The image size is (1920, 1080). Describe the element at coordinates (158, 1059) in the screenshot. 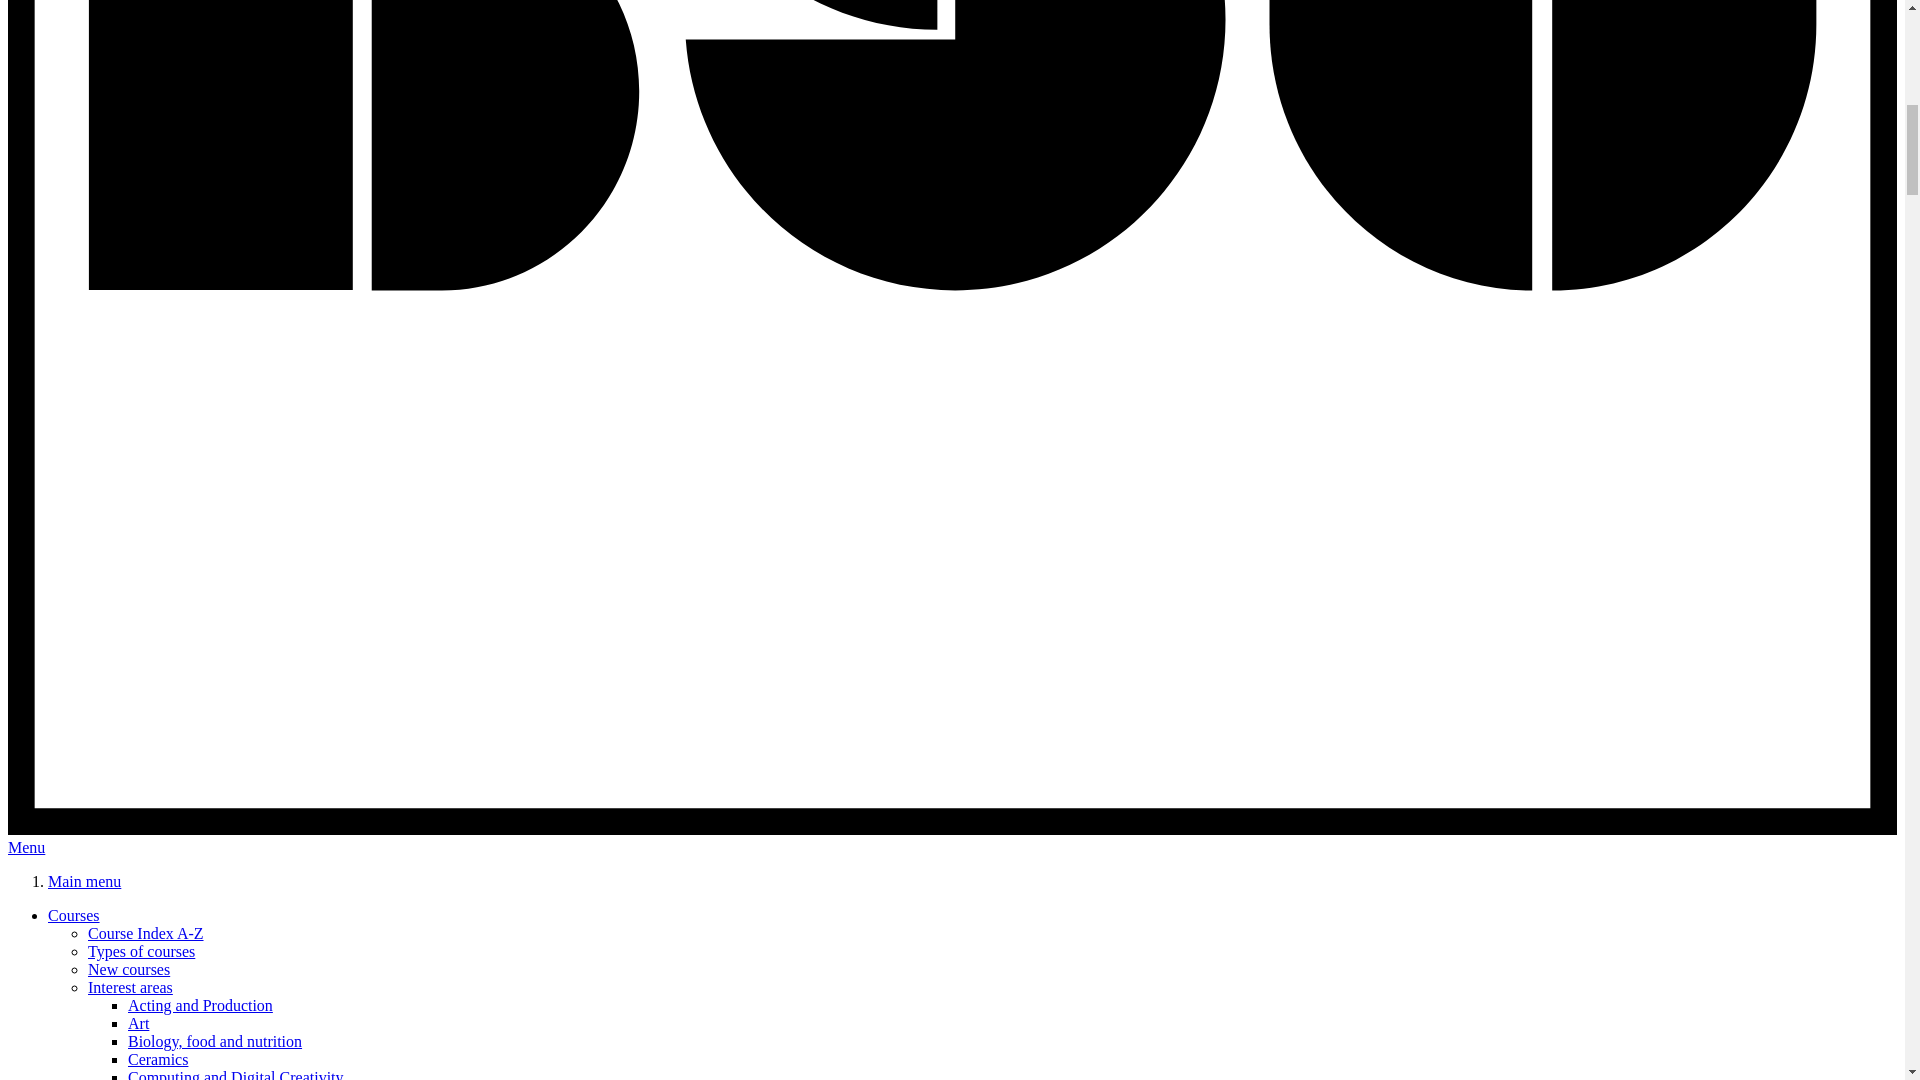

I see `Ceramics` at that location.